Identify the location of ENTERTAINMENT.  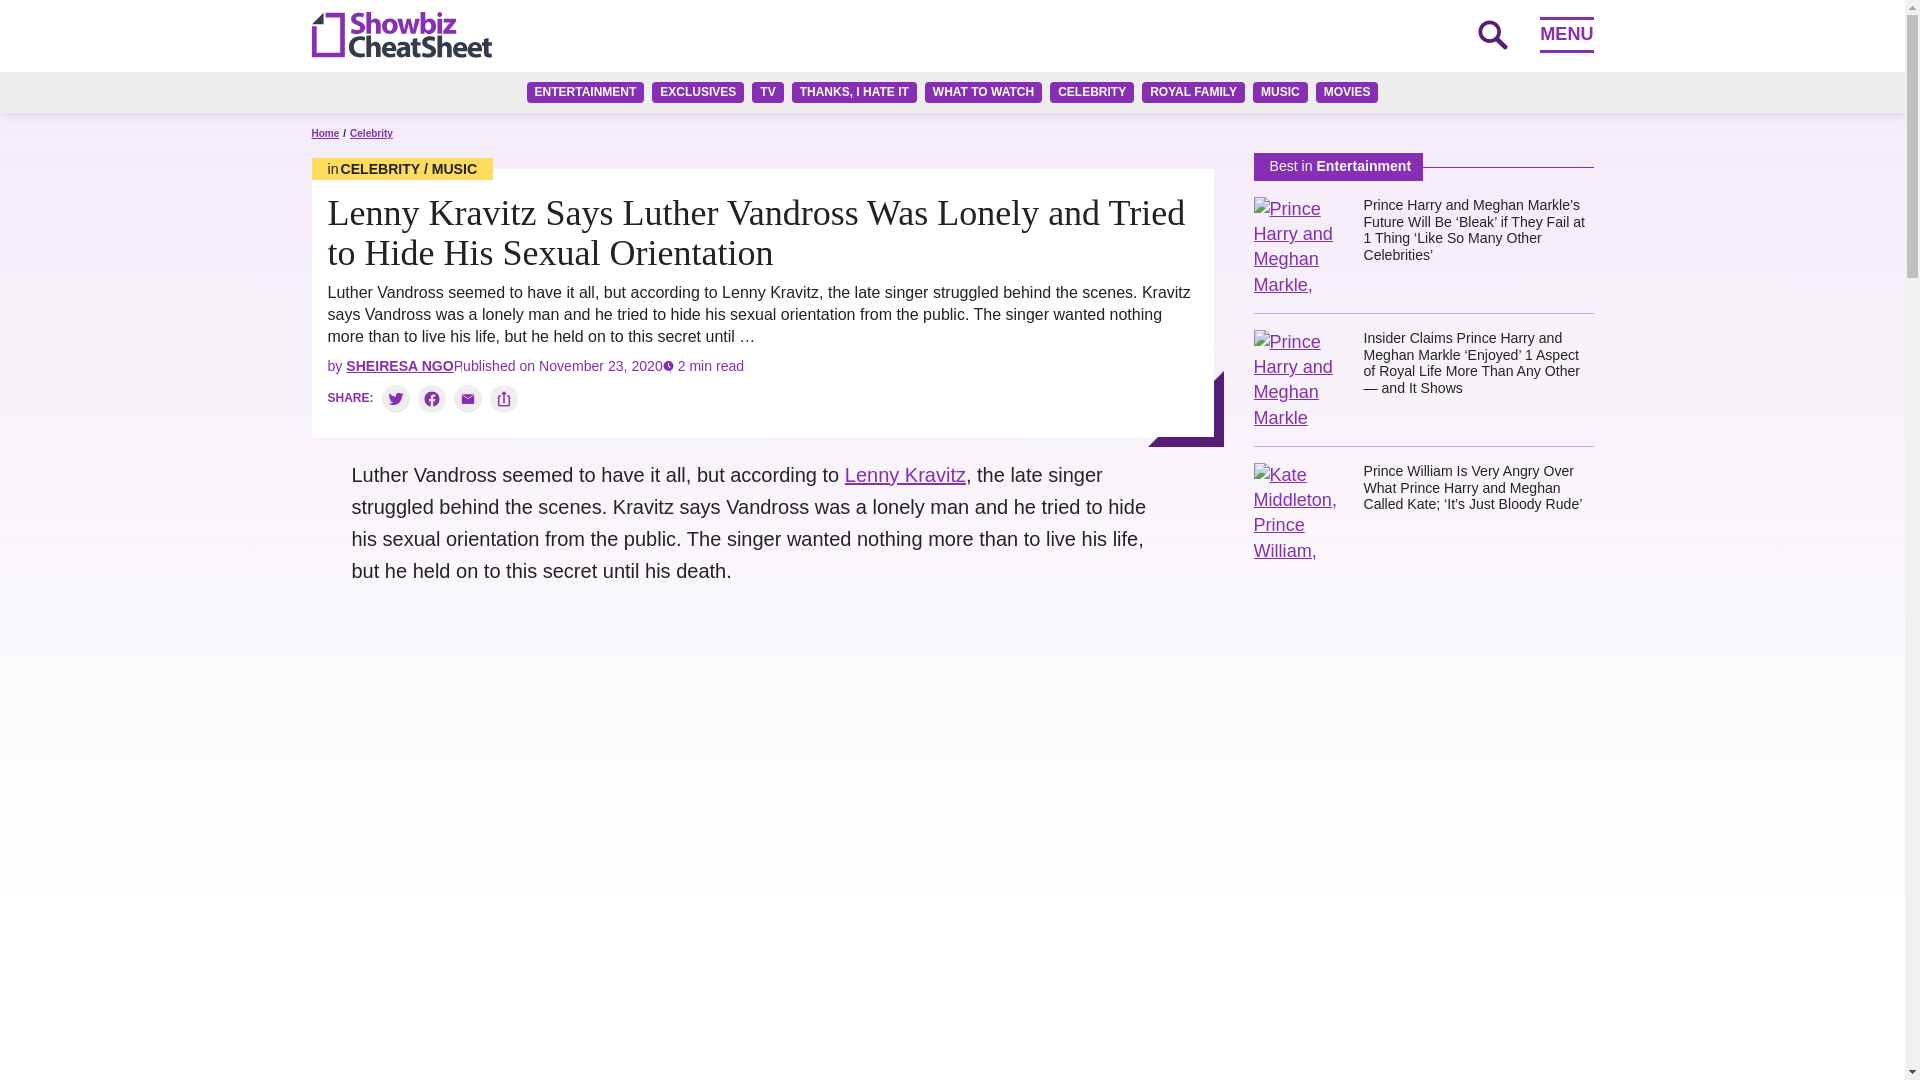
(586, 92).